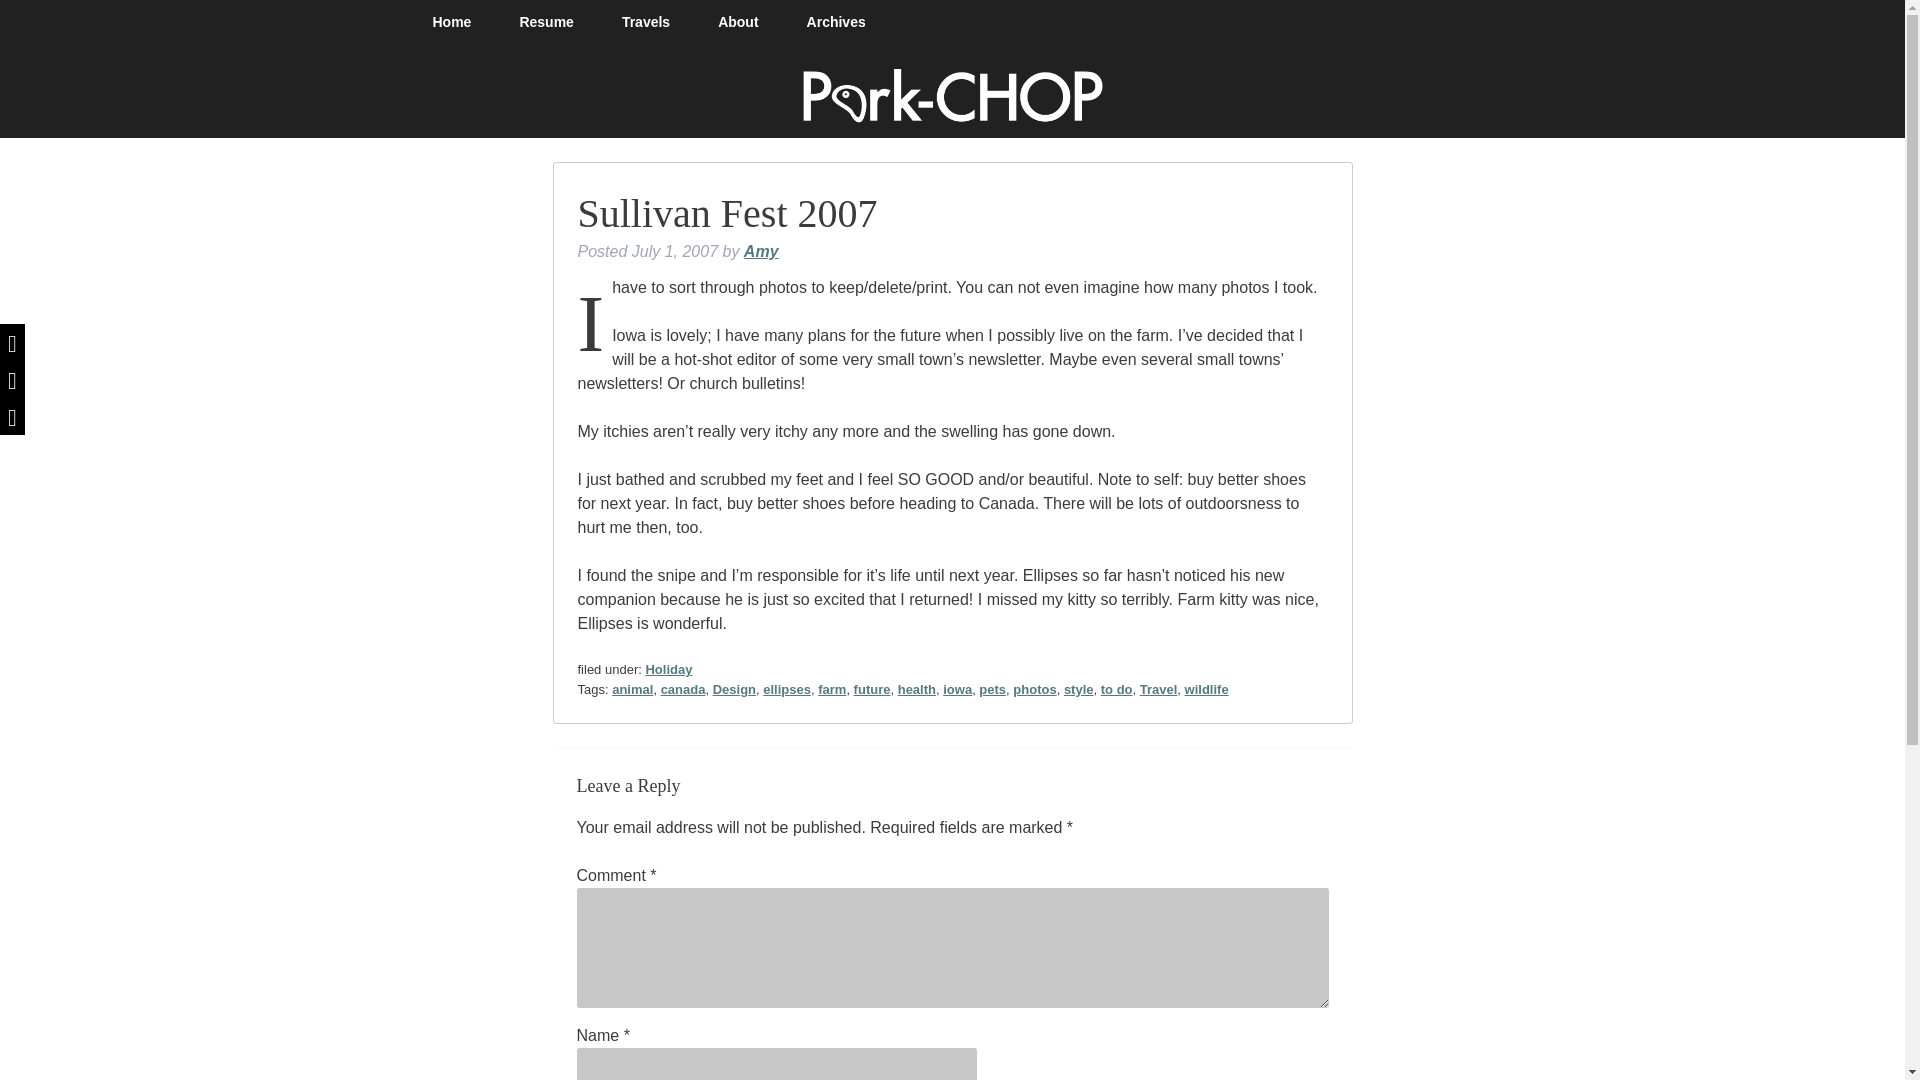 The image size is (1920, 1080). What do you see at coordinates (917, 688) in the screenshot?
I see `health` at bounding box center [917, 688].